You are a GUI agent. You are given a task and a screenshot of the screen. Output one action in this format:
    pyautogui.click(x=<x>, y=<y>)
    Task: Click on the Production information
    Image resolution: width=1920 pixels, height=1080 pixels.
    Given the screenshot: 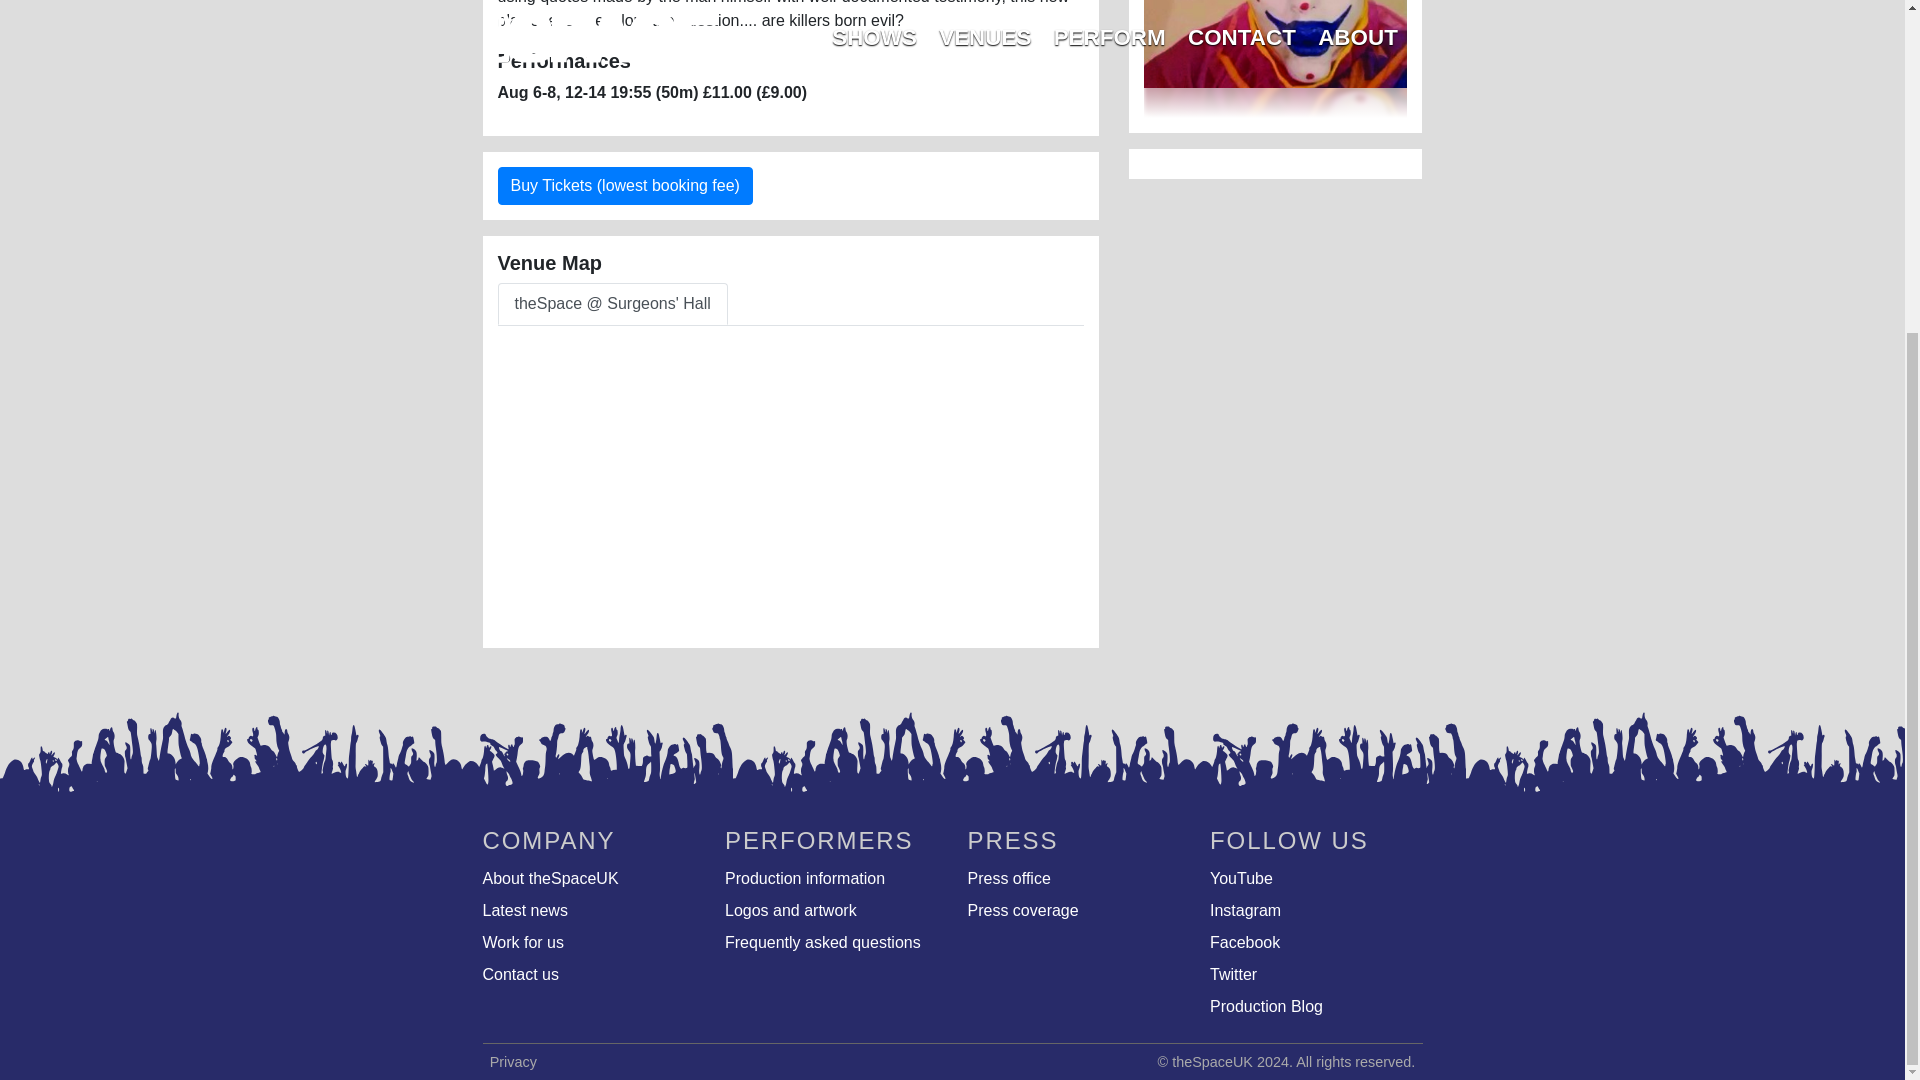 What is the action you would take?
    pyautogui.click(x=832, y=882)
    